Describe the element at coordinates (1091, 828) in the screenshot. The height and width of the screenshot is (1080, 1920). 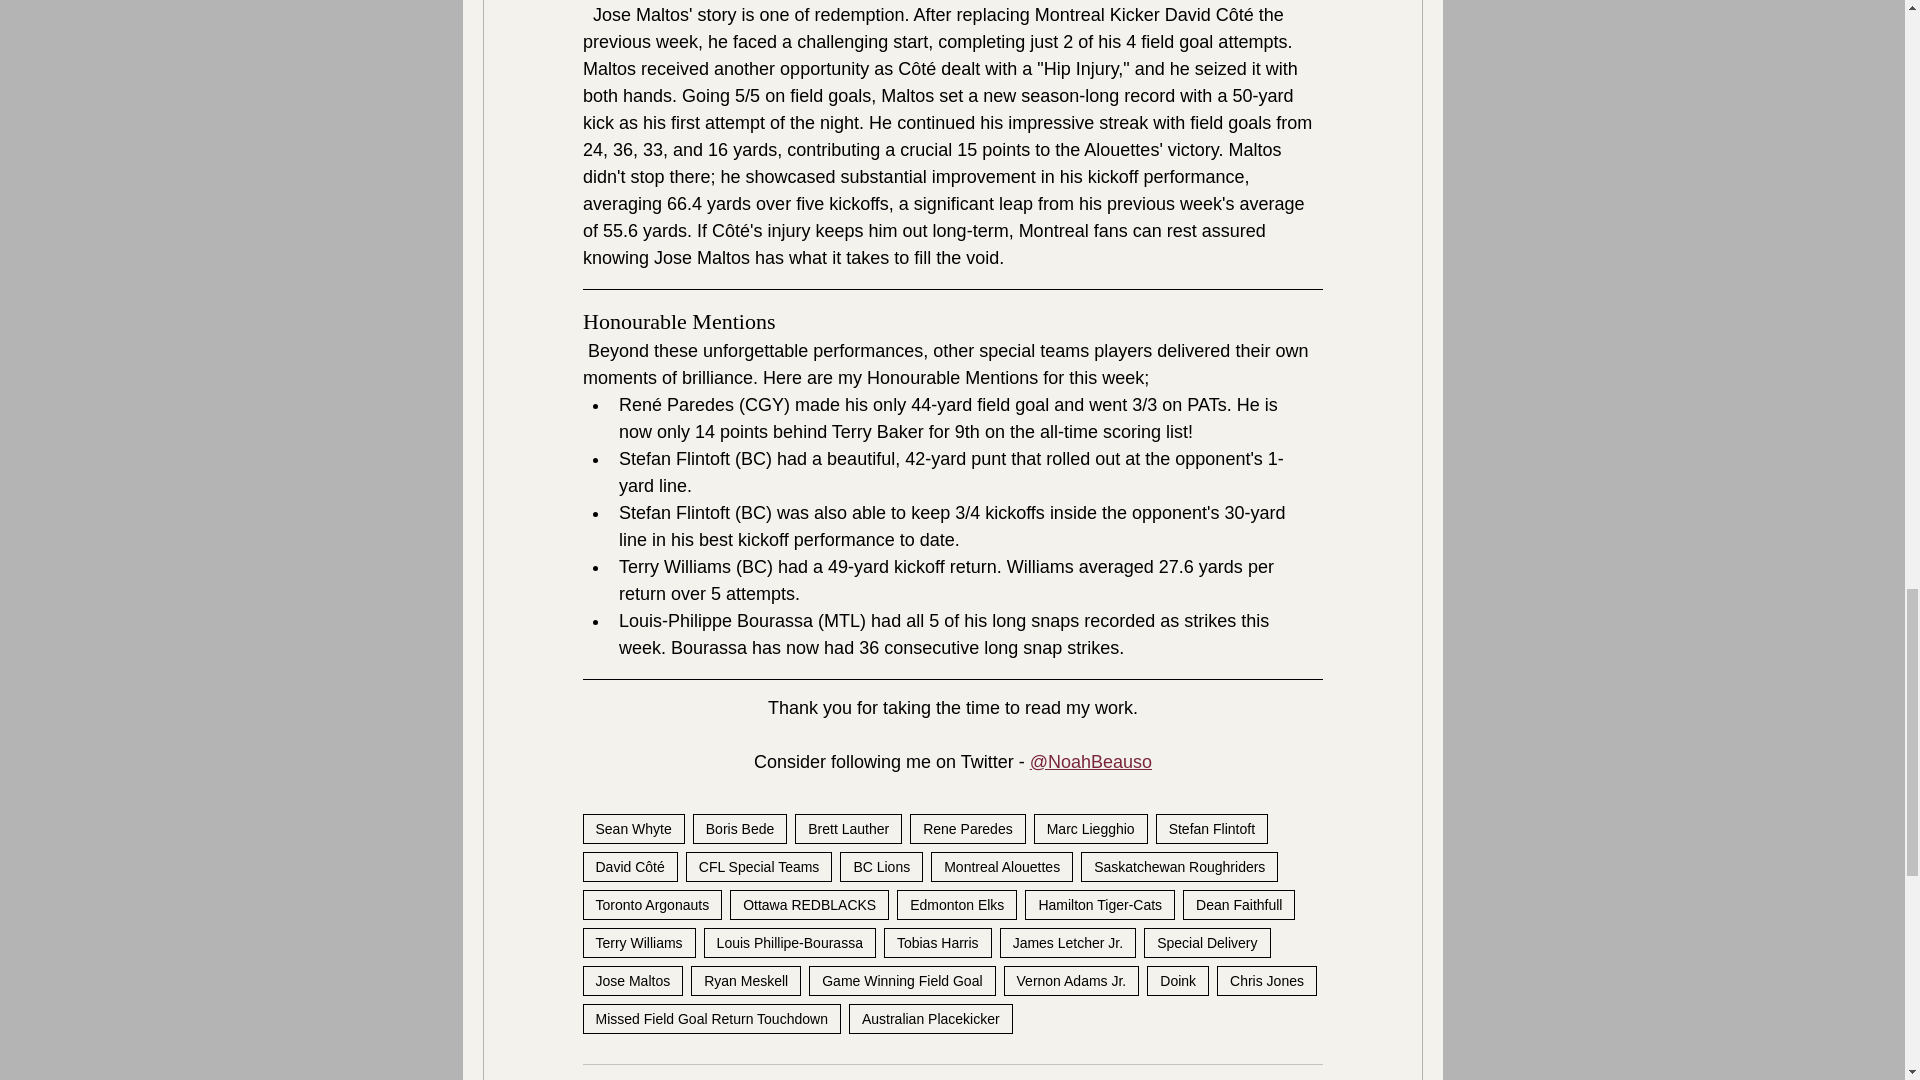
I see `Marc Liegghio` at that location.